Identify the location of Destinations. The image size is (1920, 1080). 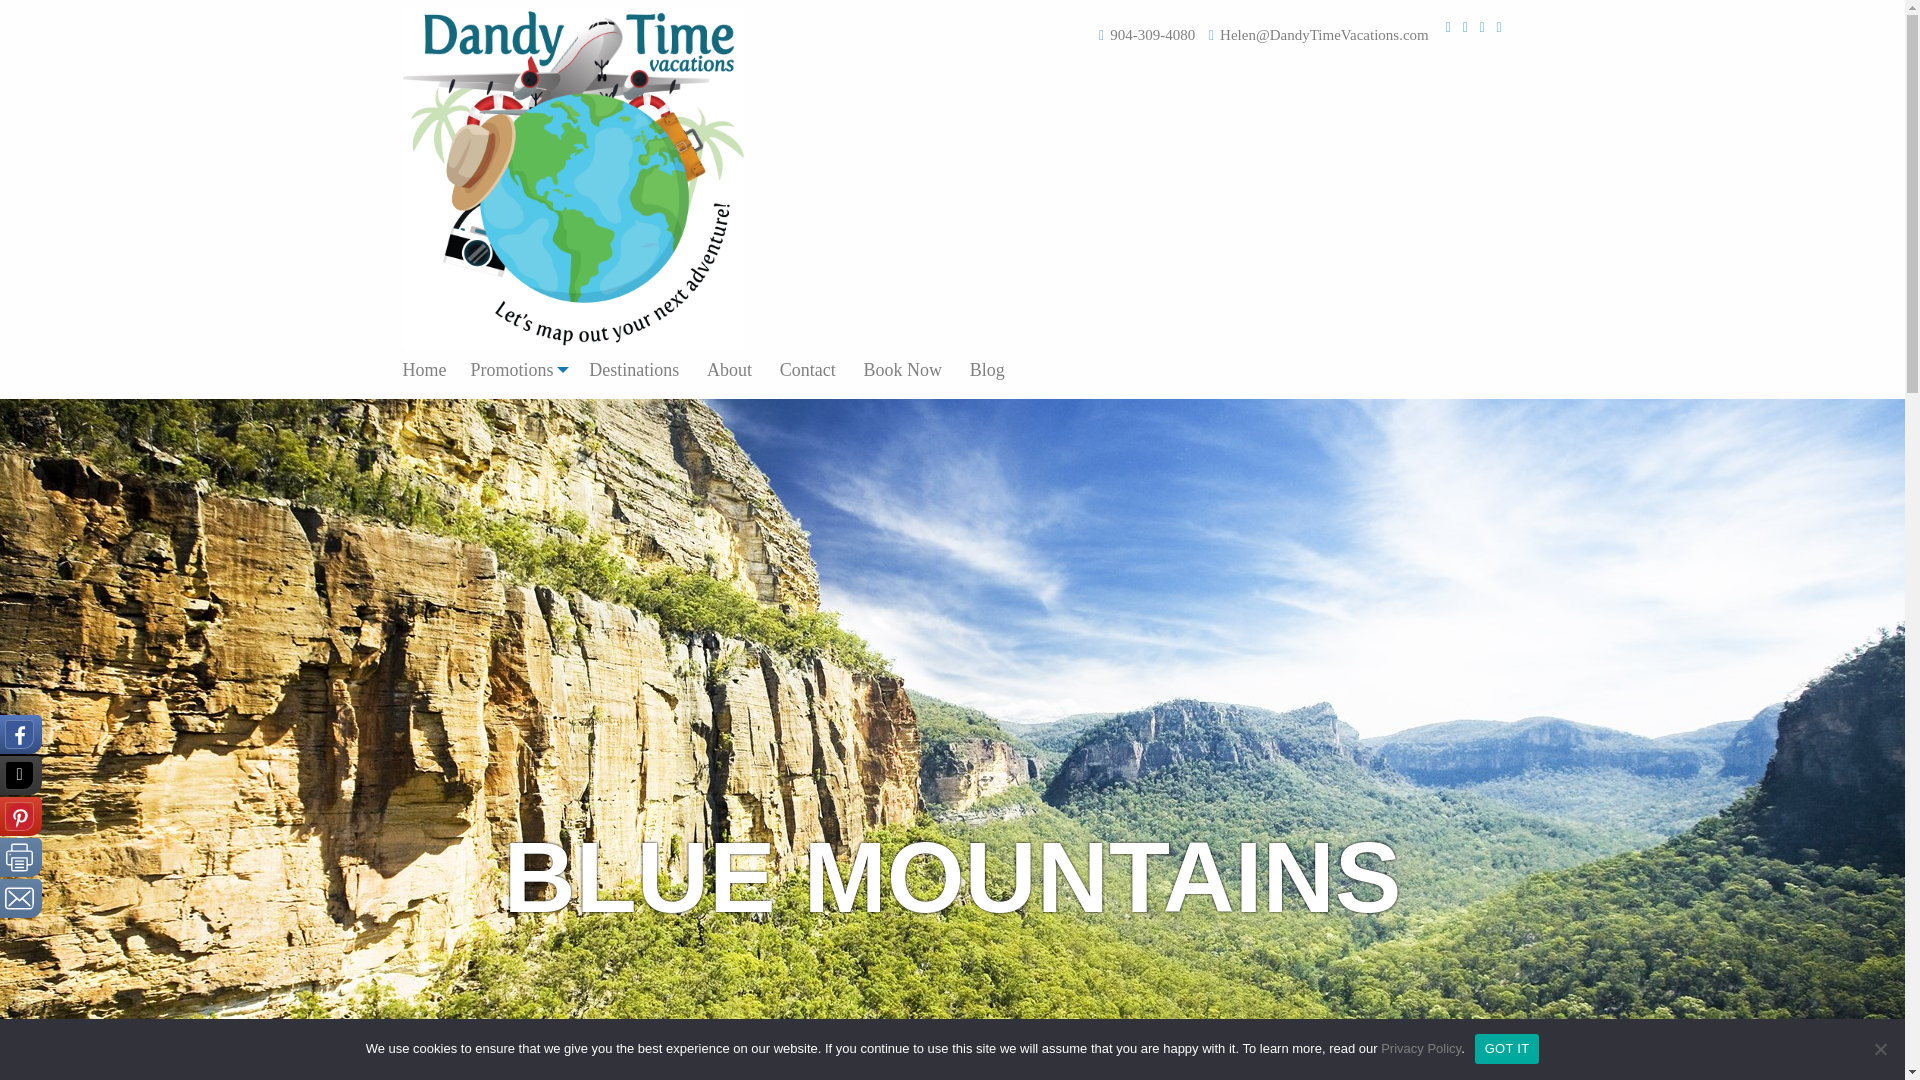
(634, 369).